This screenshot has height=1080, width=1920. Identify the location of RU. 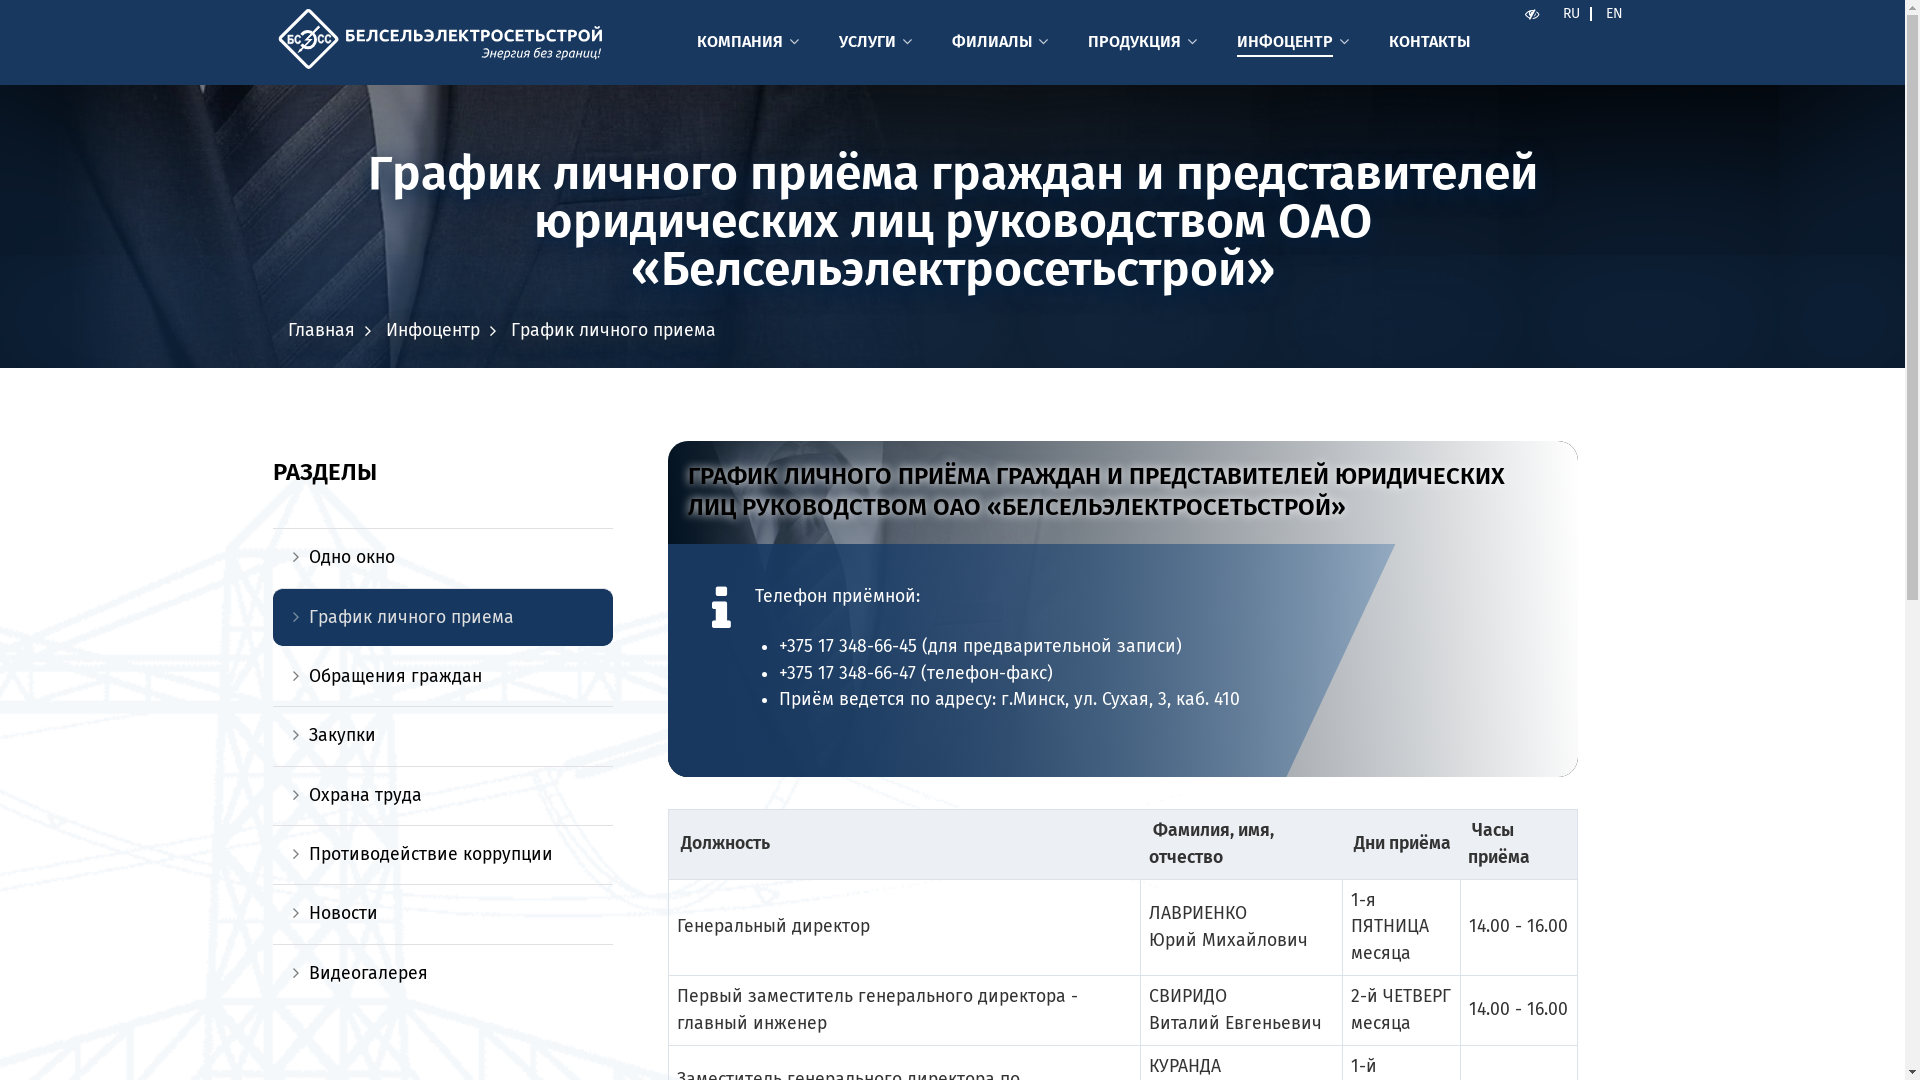
(1572, 14).